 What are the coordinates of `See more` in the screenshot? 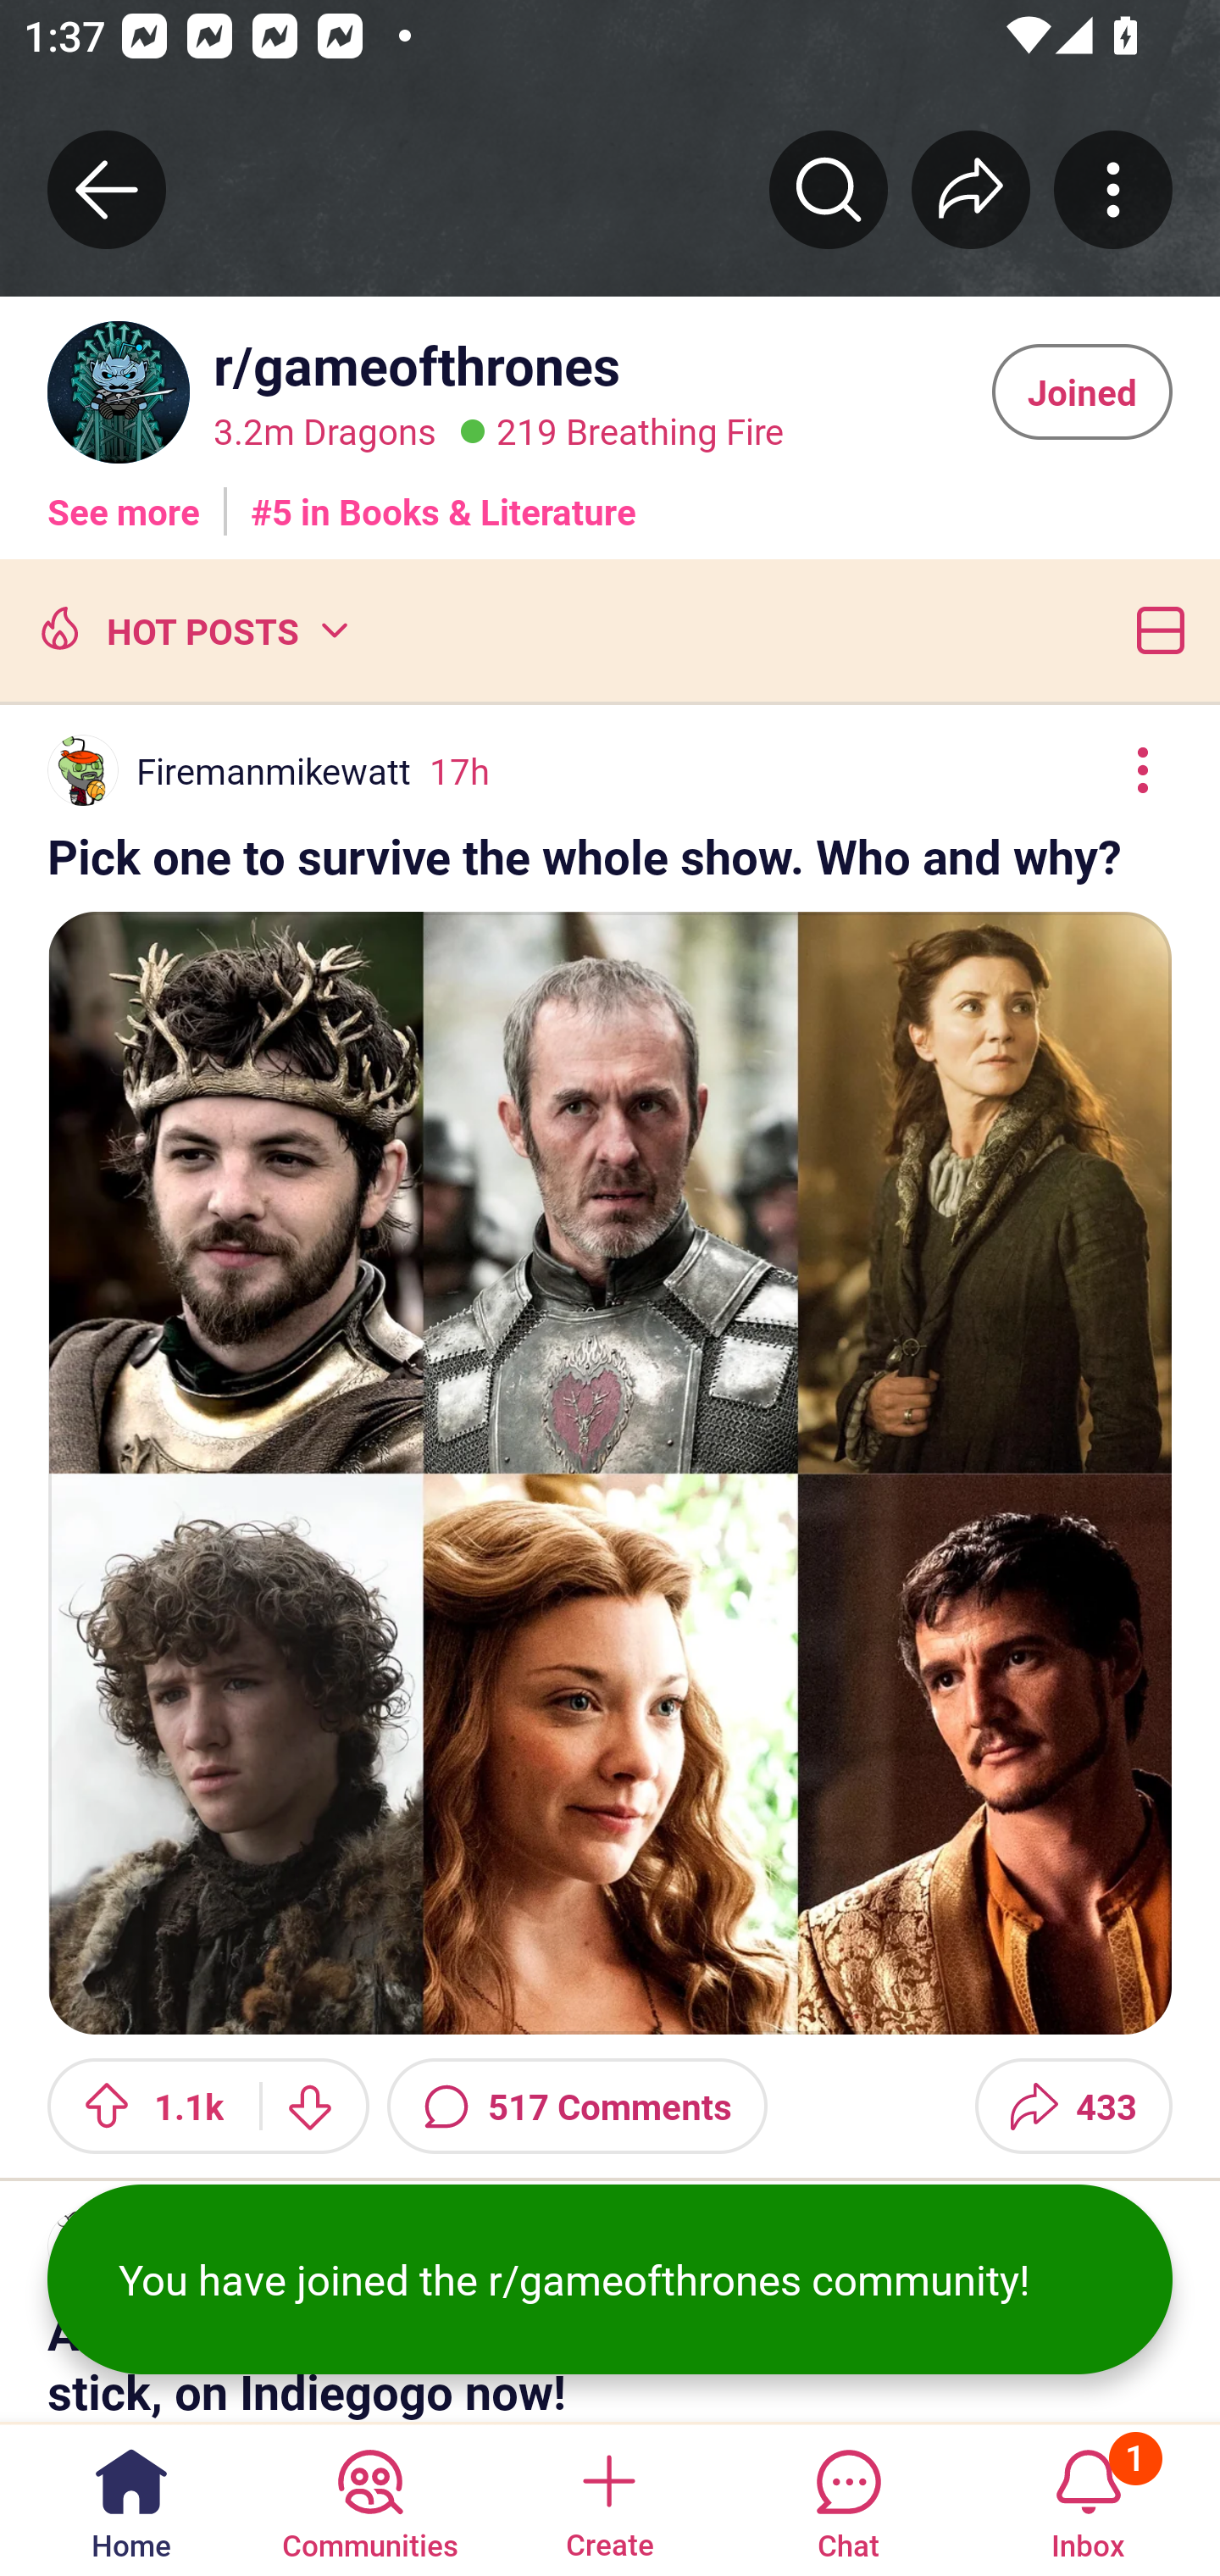 It's located at (124, 499).